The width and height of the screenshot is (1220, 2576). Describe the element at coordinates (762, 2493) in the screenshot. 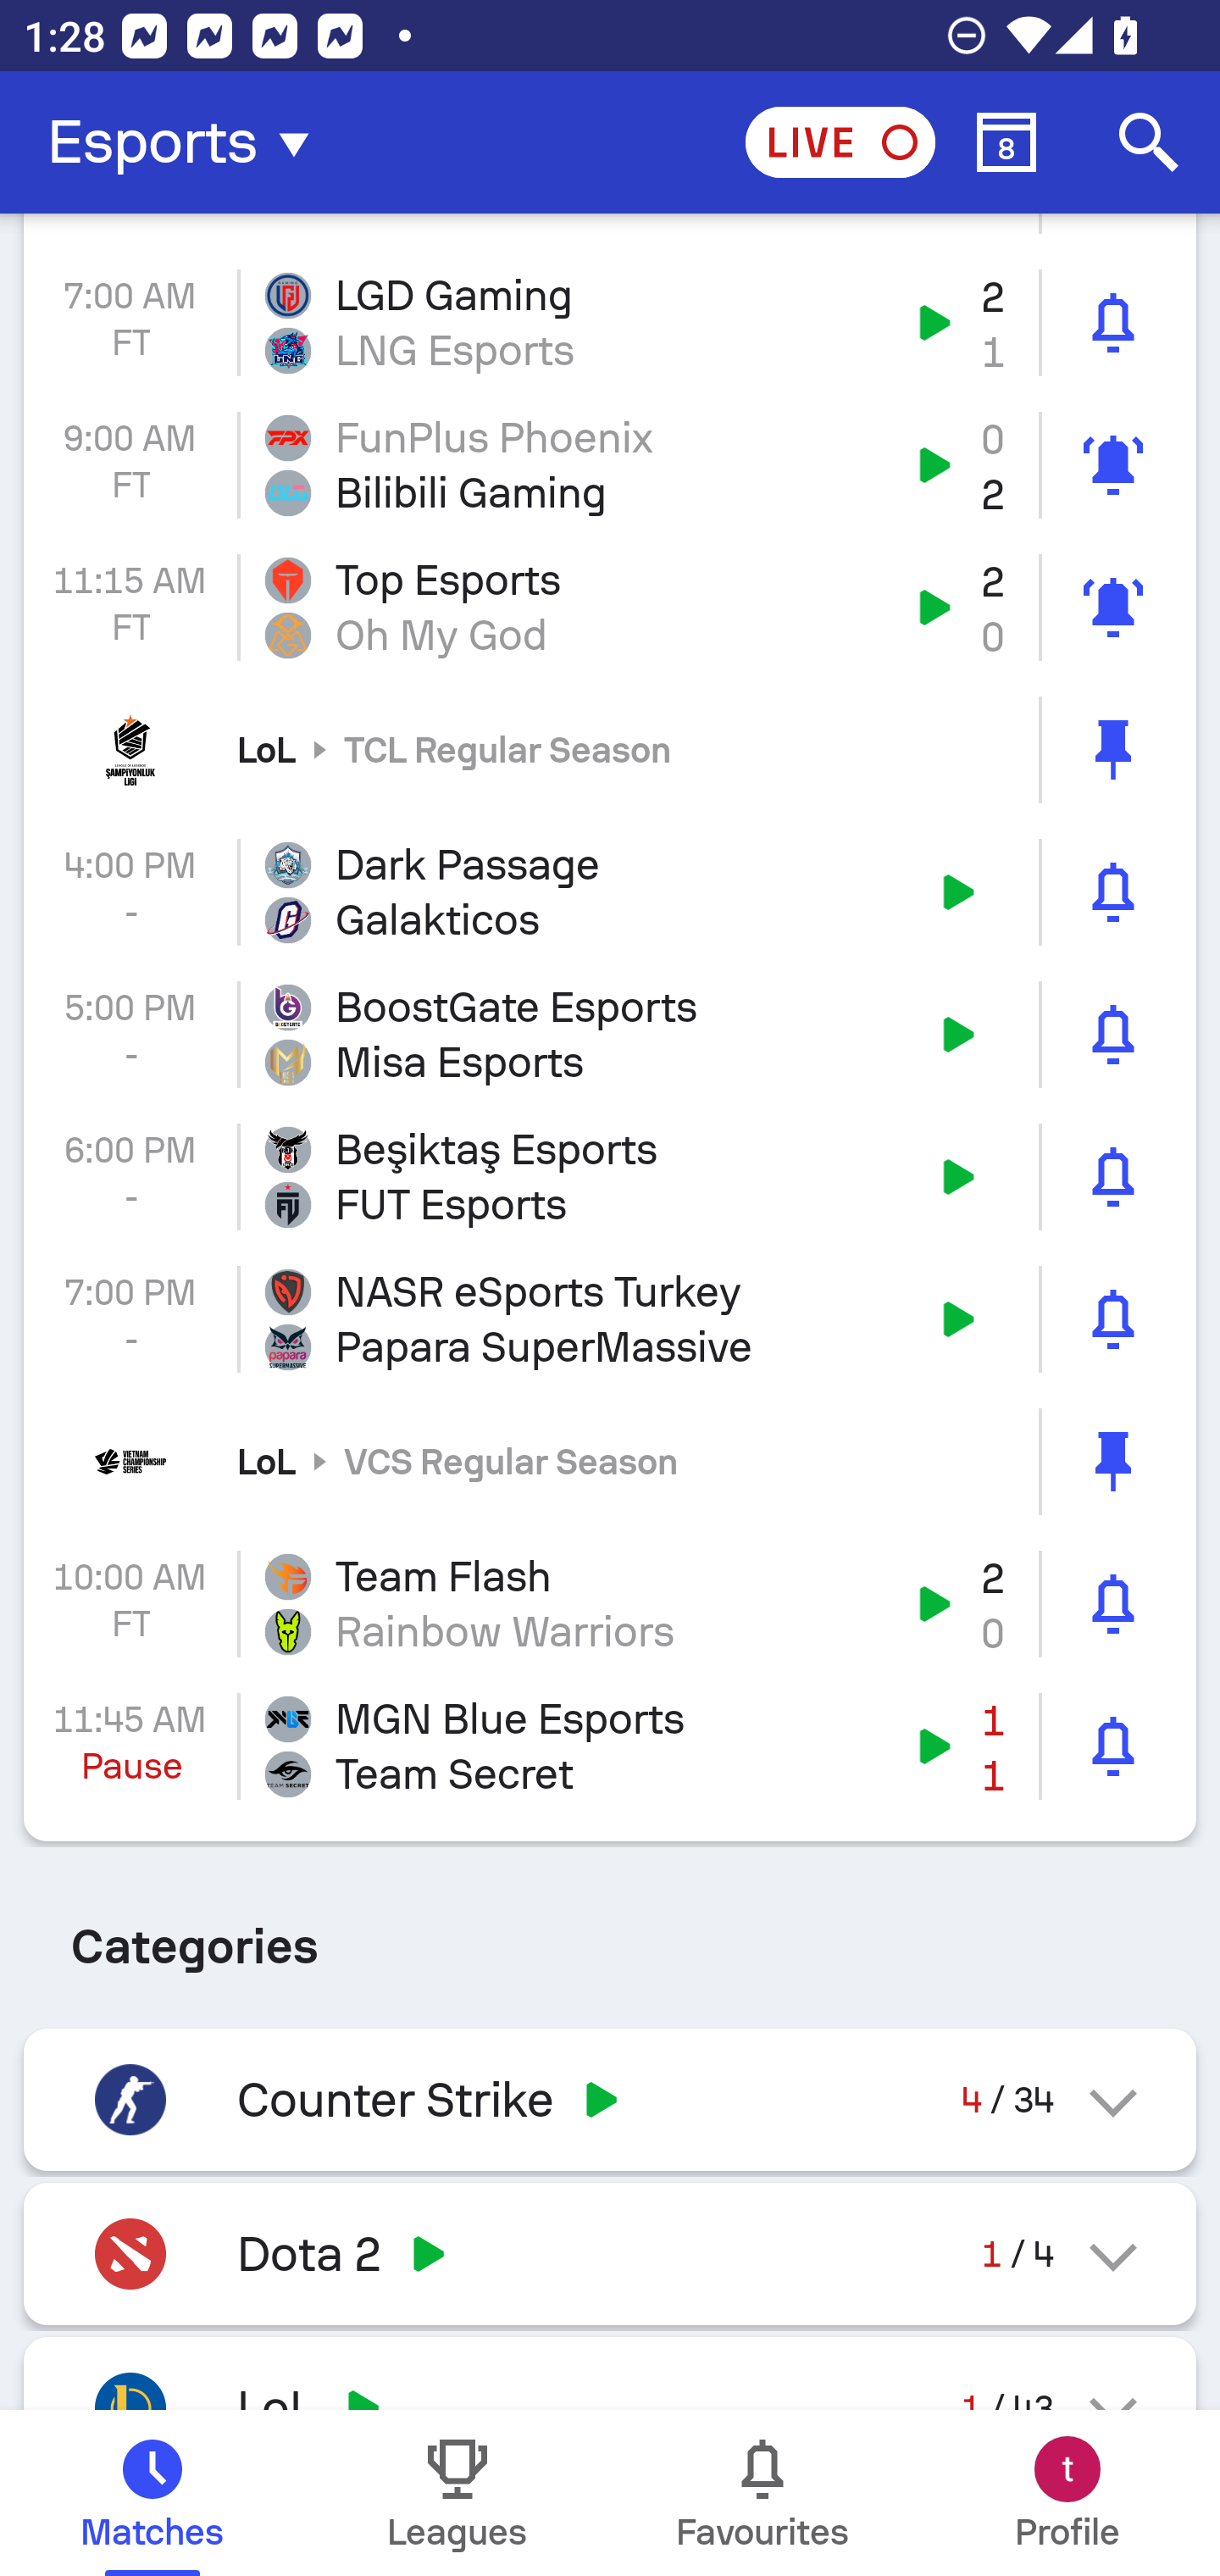

I see `Favourites` at that location.